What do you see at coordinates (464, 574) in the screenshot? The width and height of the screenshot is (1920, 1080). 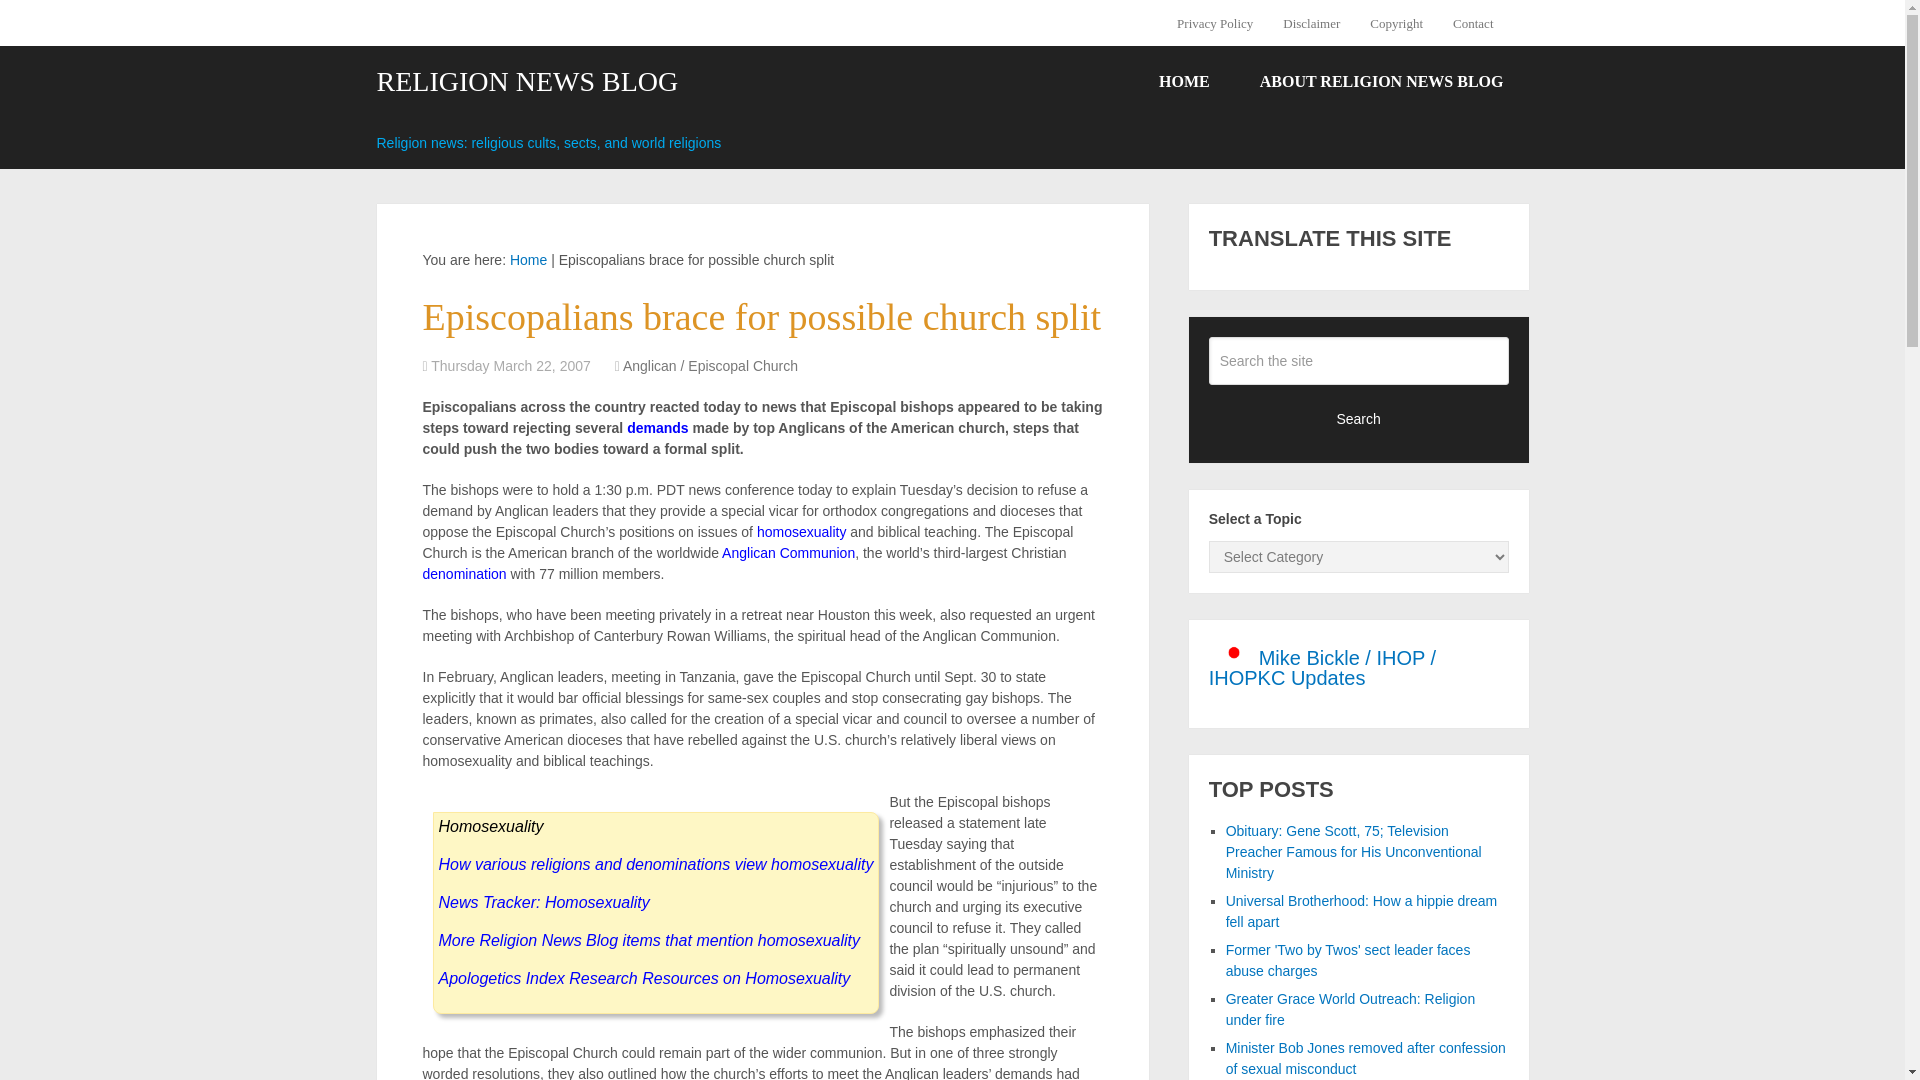 I see `denomination` at bounding box center [464, 574].